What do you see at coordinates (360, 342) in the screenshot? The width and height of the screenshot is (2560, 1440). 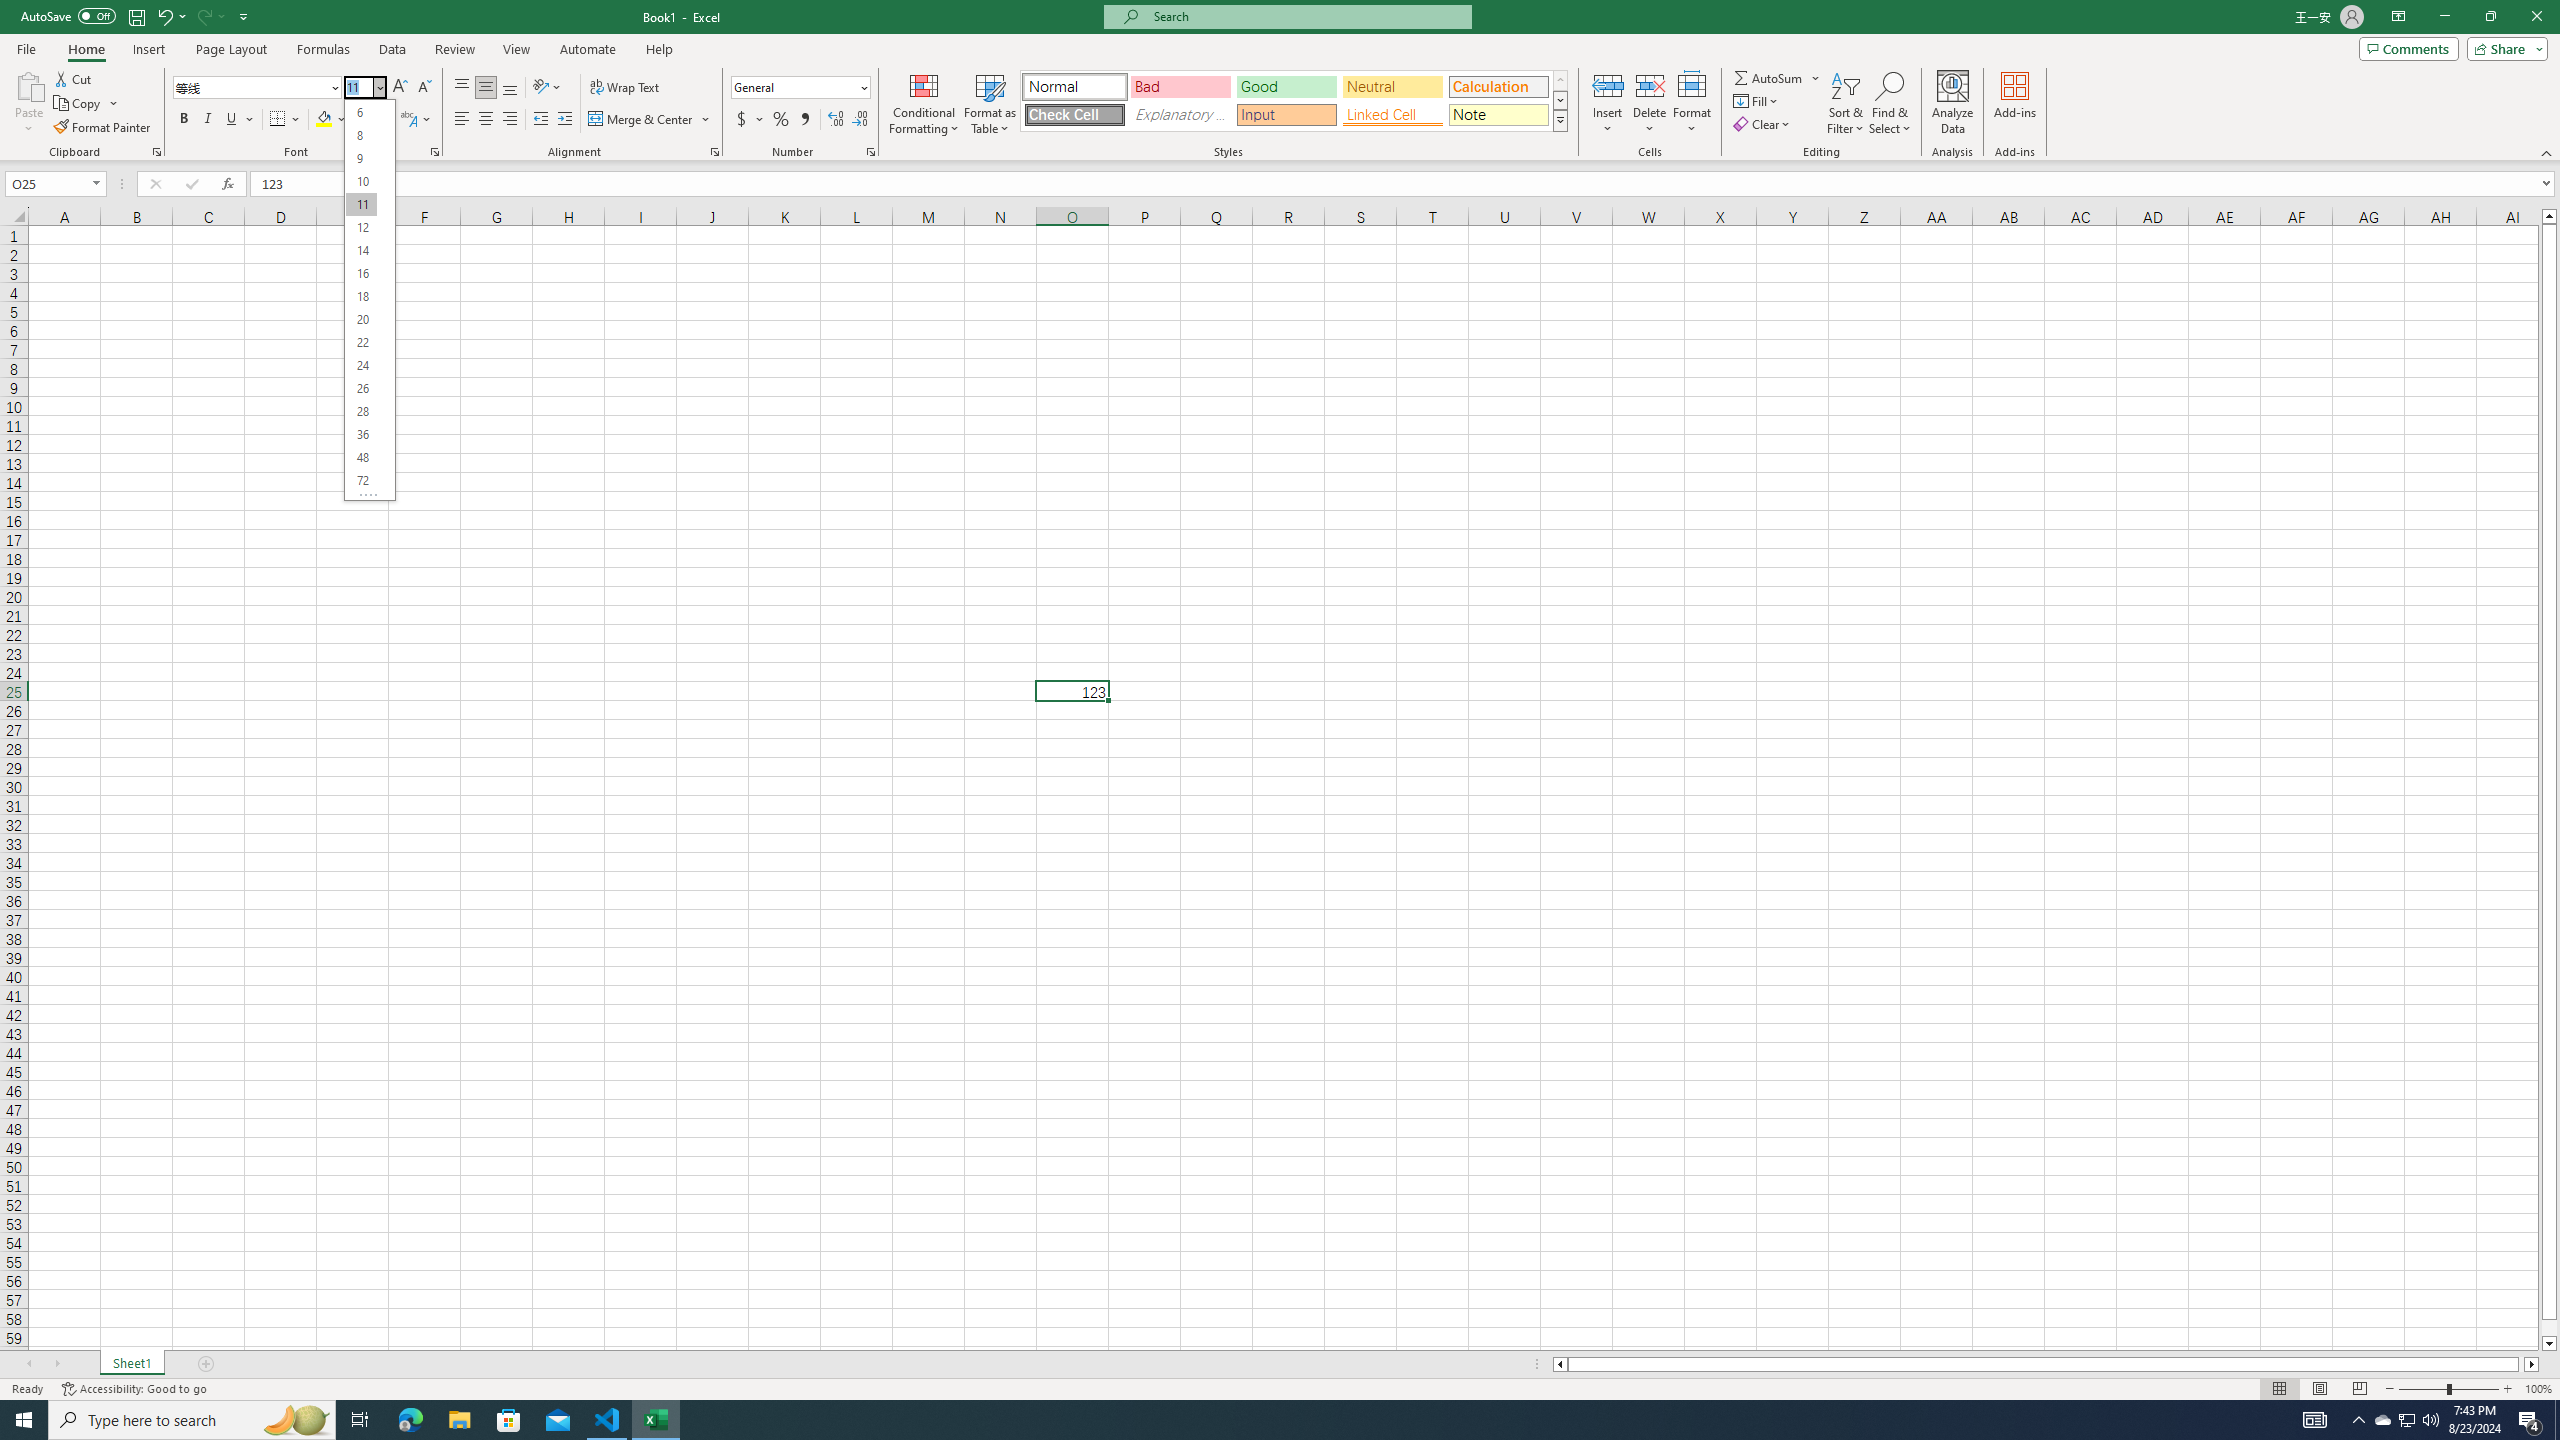 I see `22` at bounding box center [360, 342].